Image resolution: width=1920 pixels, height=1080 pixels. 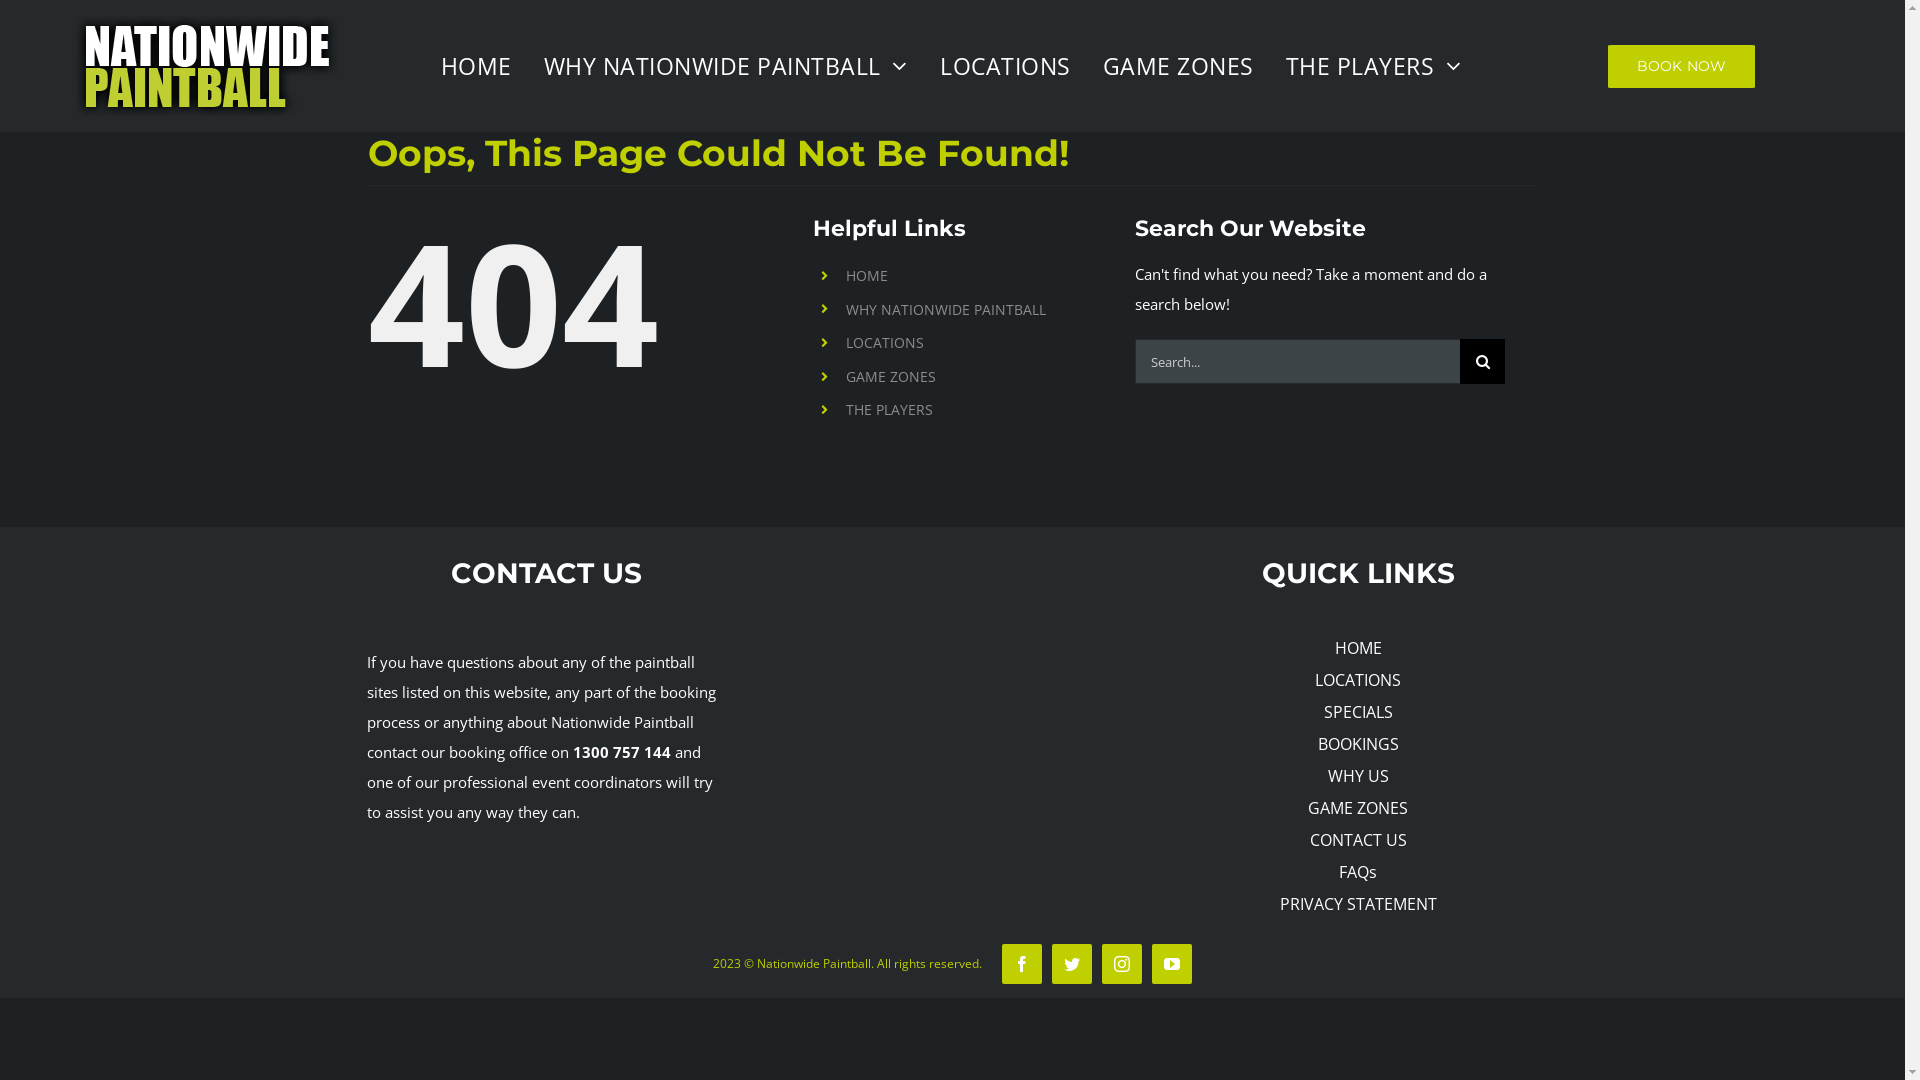 I want to click on BOOKINGS, so click(x=1358, y=744).